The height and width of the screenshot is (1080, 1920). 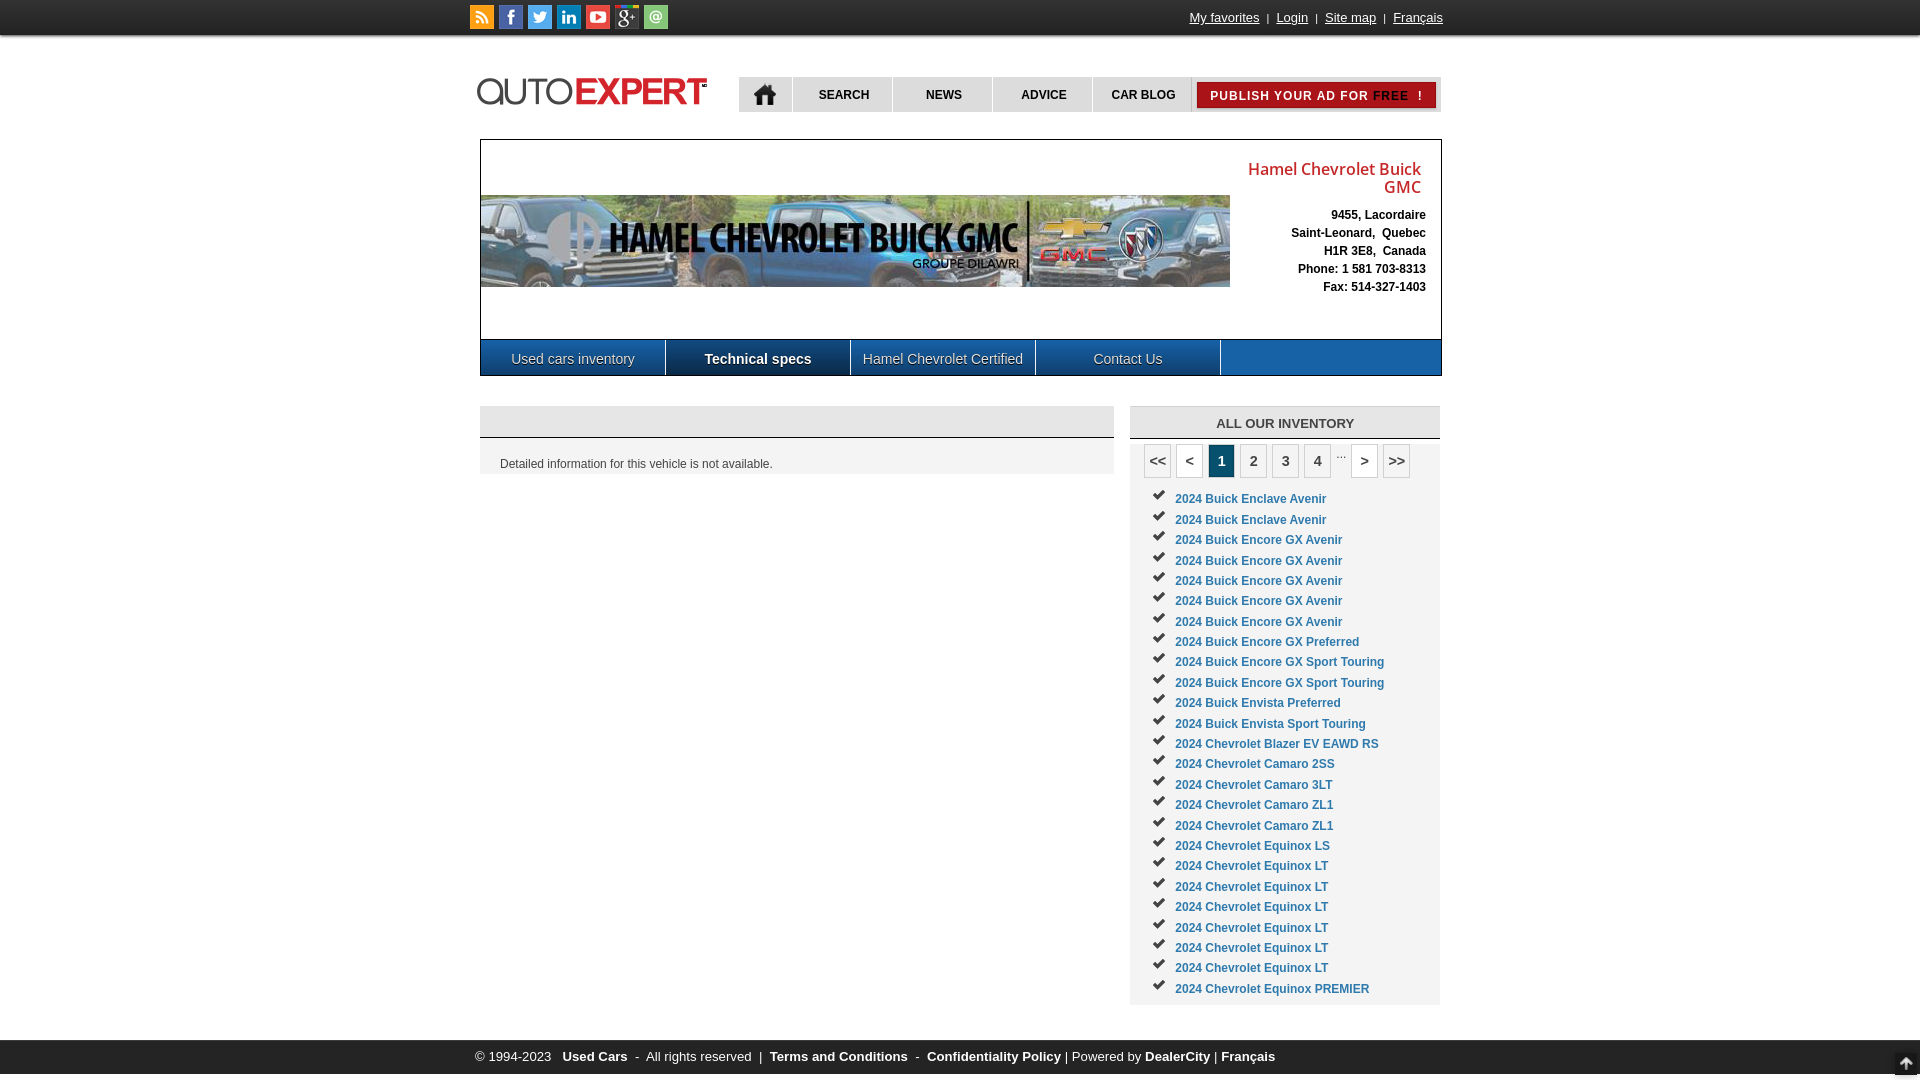 I want to click on 2024 Chevrolet Equinox LS, so click(x=1252, y=846).